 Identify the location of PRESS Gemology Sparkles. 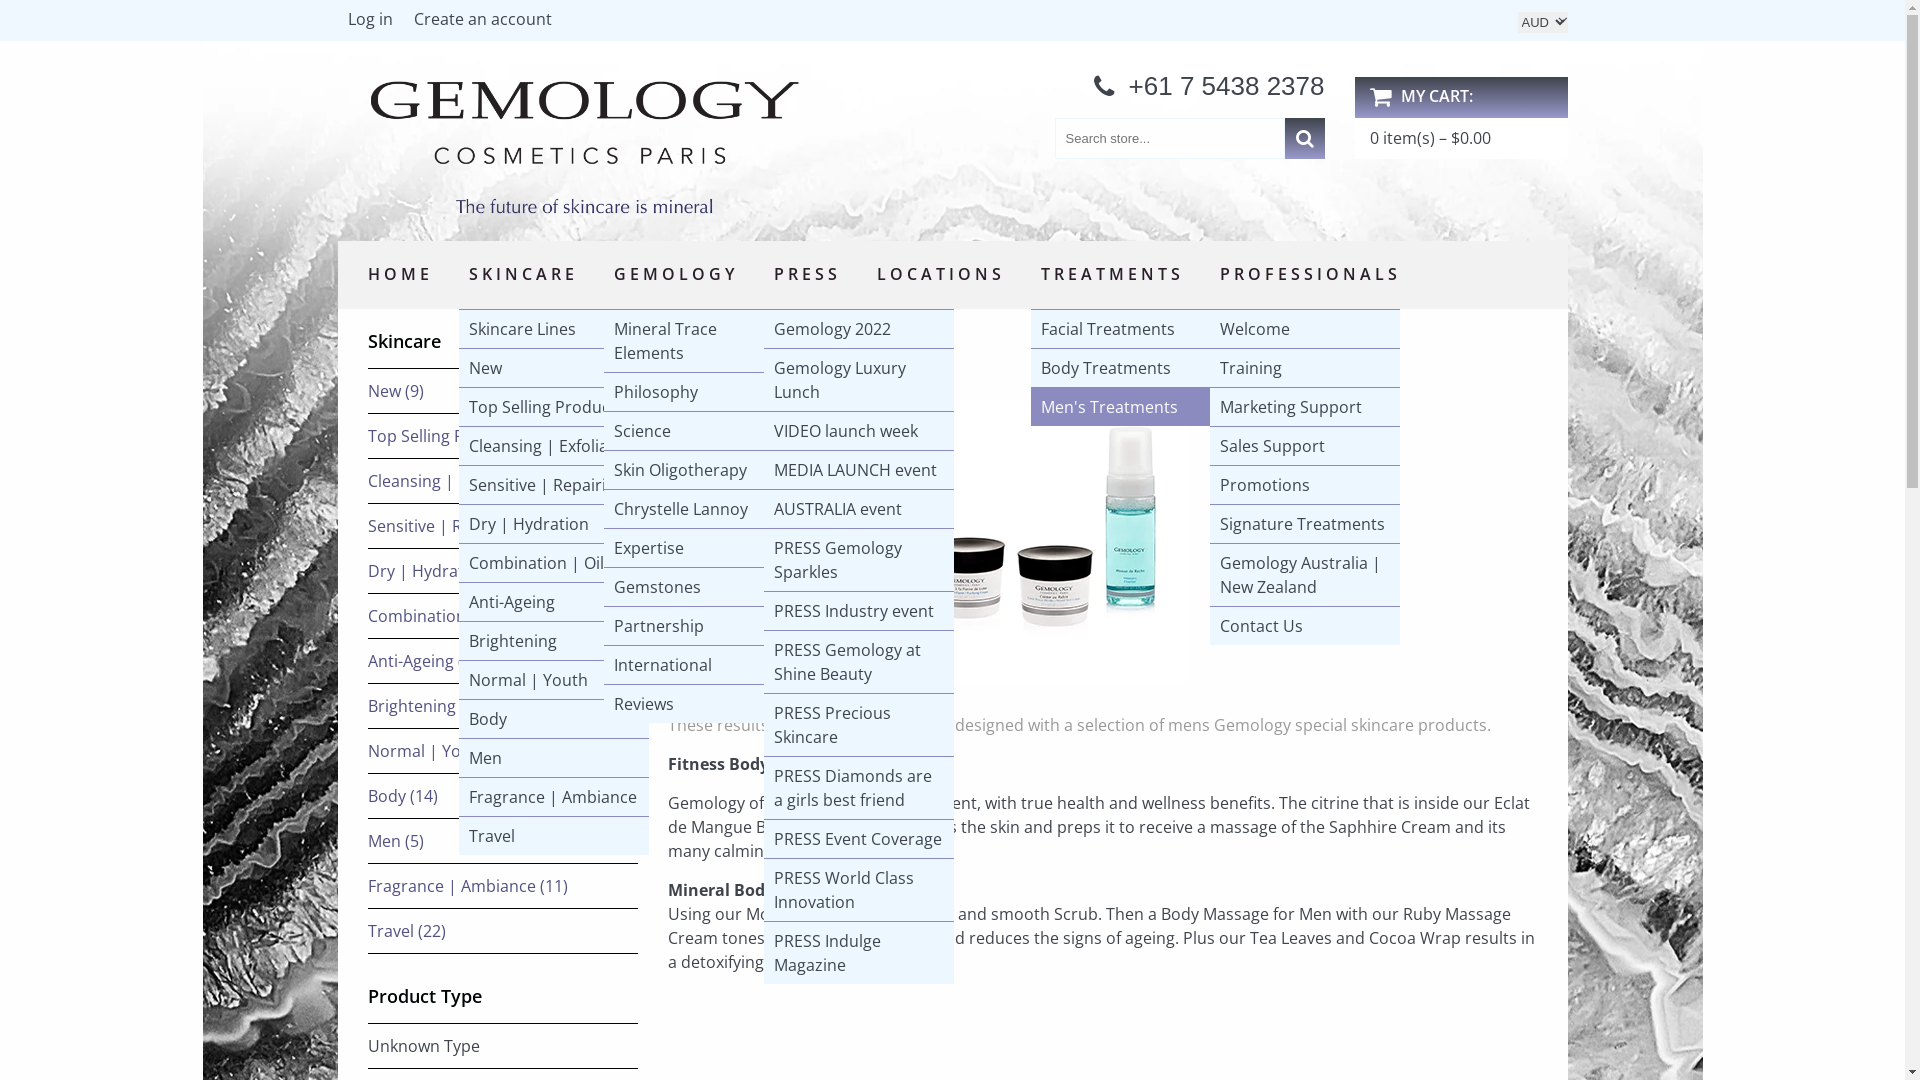
(859, 560).